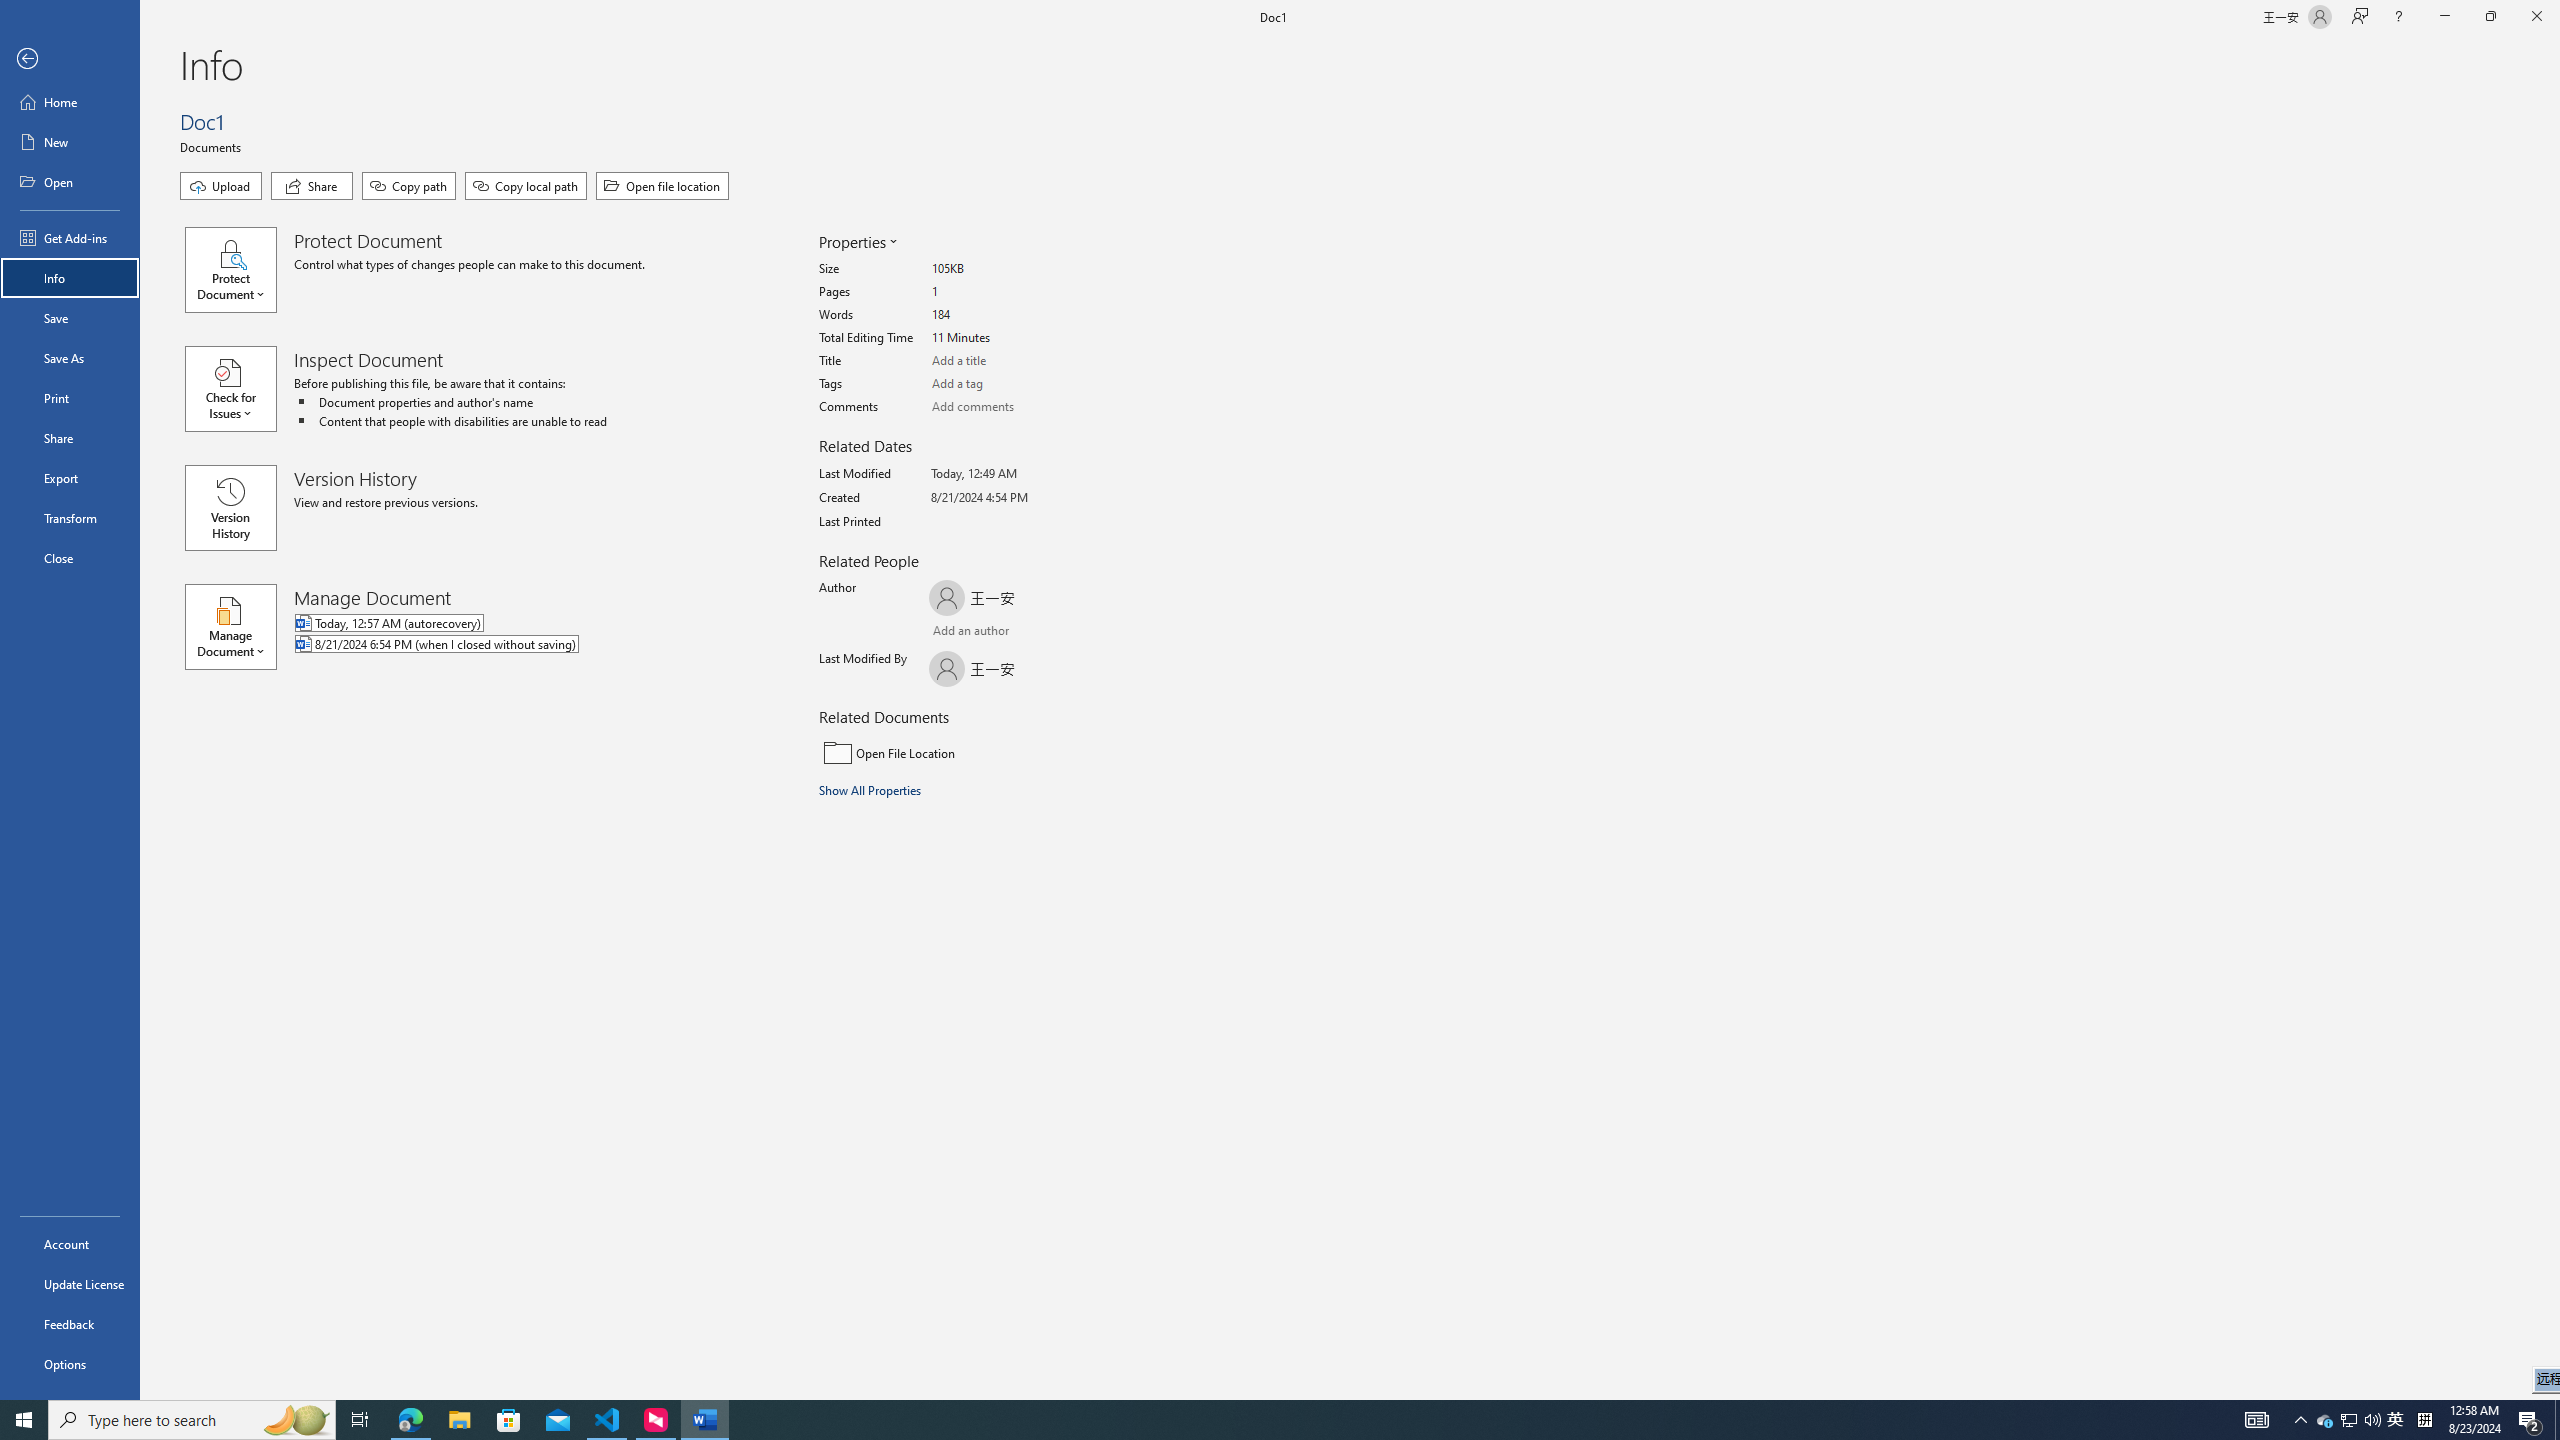 The width and height of the screenshot is (2560, 1440). What do you see at coordinates (70, 1363) in the screenshot?
I see `Options` at bounding box center [70, 1363].